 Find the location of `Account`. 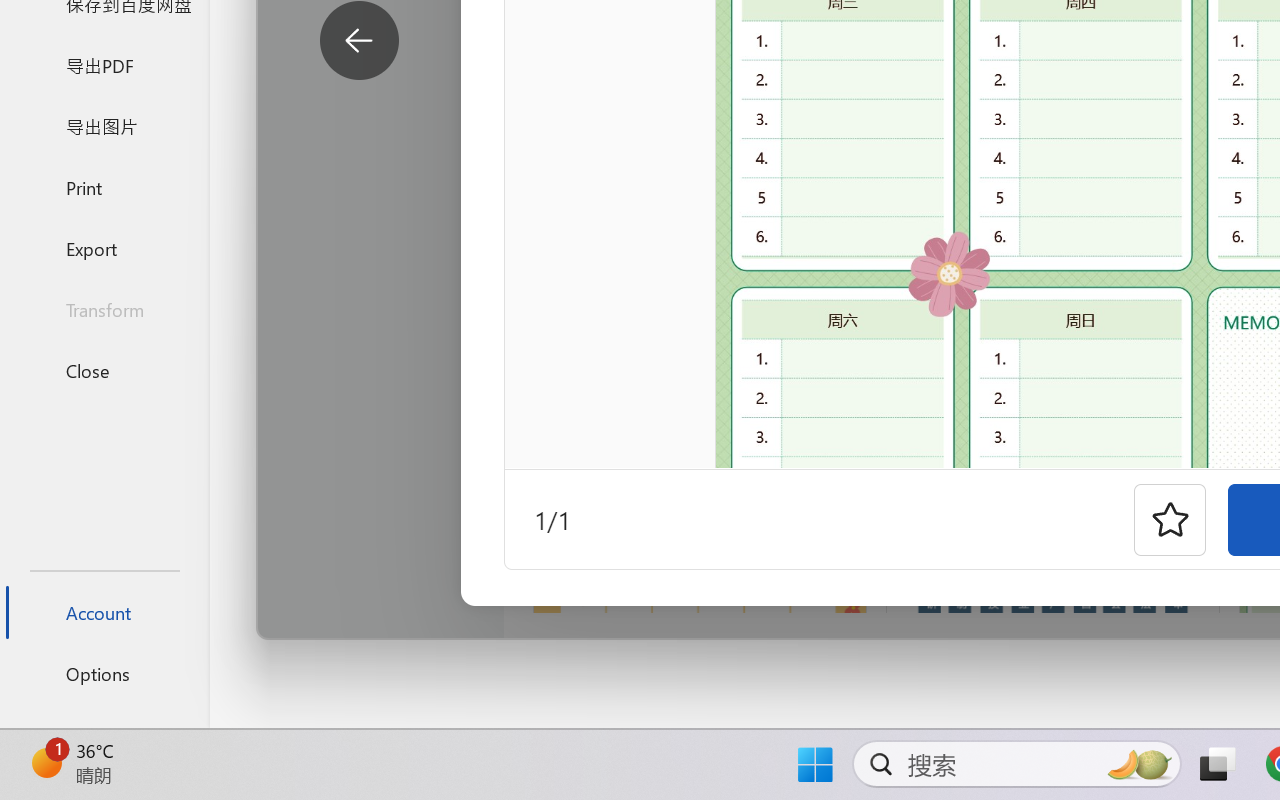

Account is located at coordinates (104, 612).